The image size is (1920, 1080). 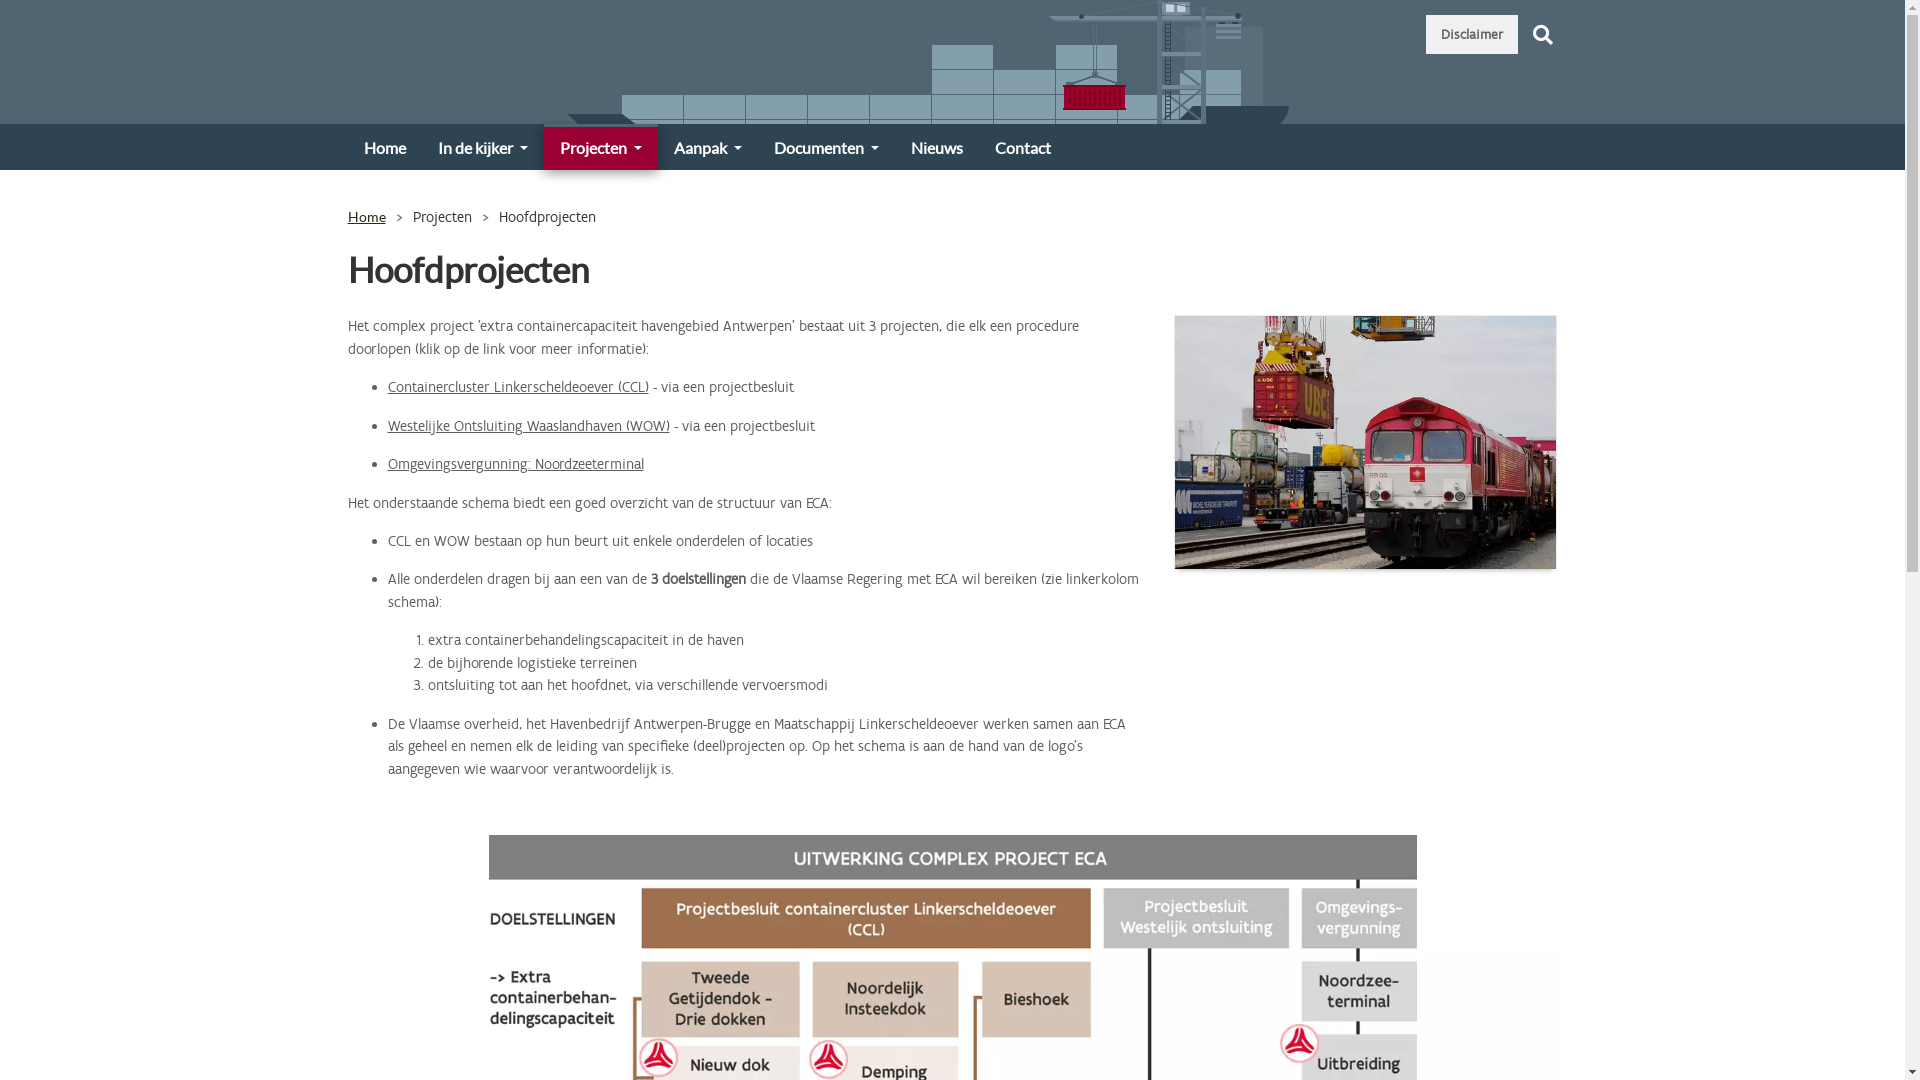 I want to click on Home, so click(x=367, y=216).